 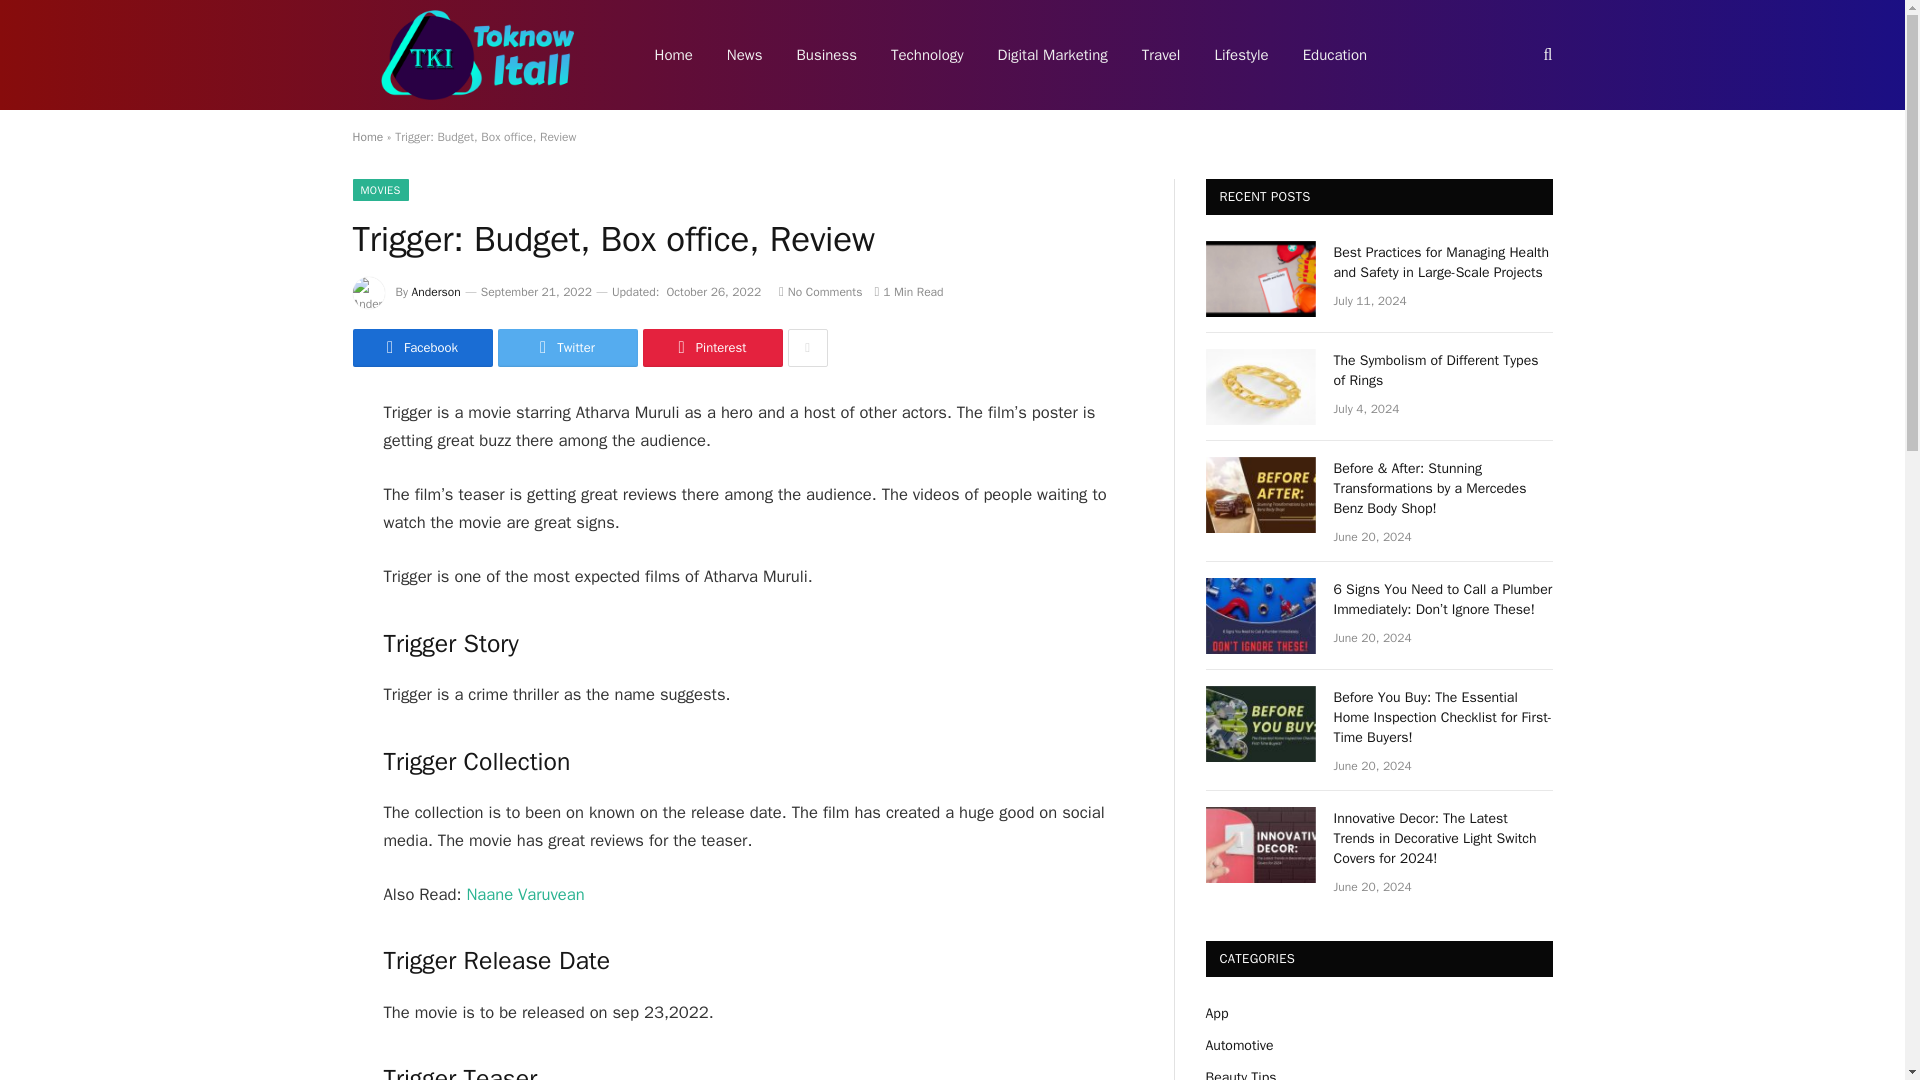 I want to click on Facebook, so click(x=421, y=348).